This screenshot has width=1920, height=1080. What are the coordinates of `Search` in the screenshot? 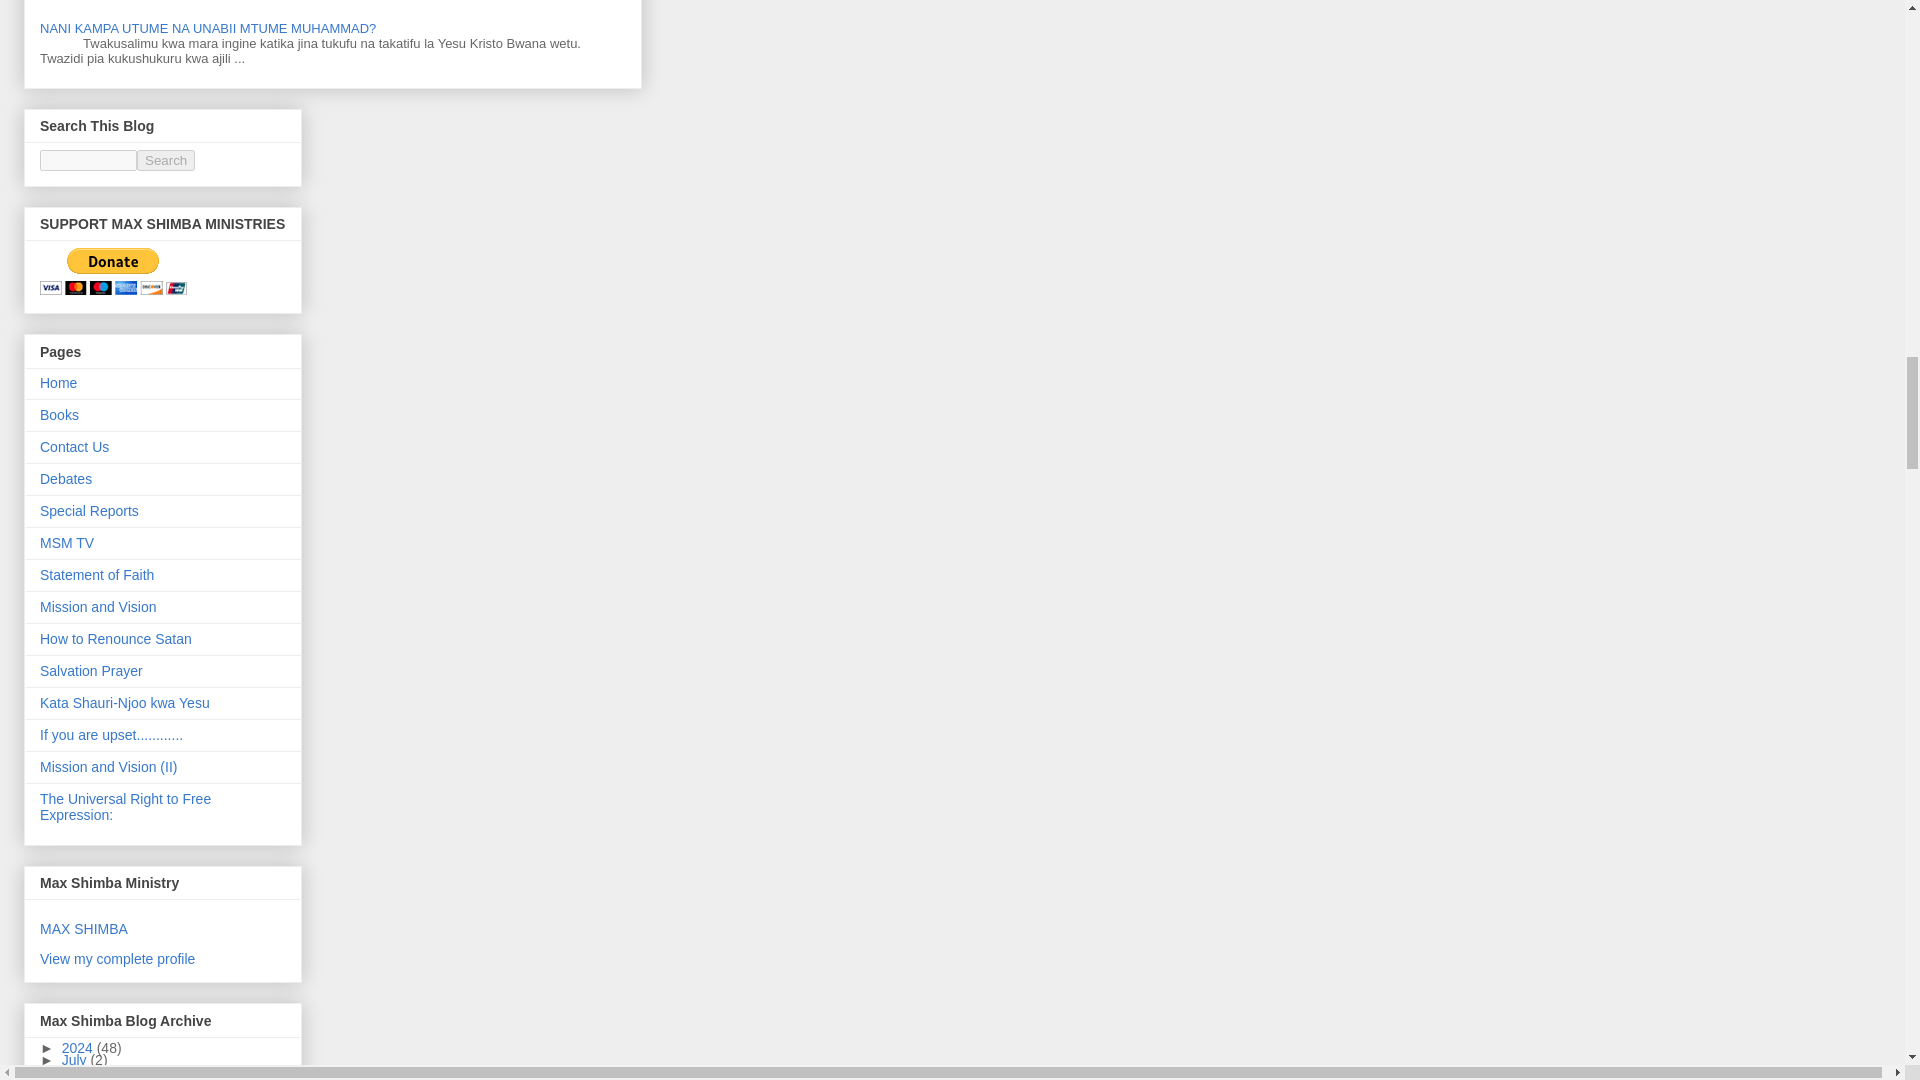 It's located at (166, 160).